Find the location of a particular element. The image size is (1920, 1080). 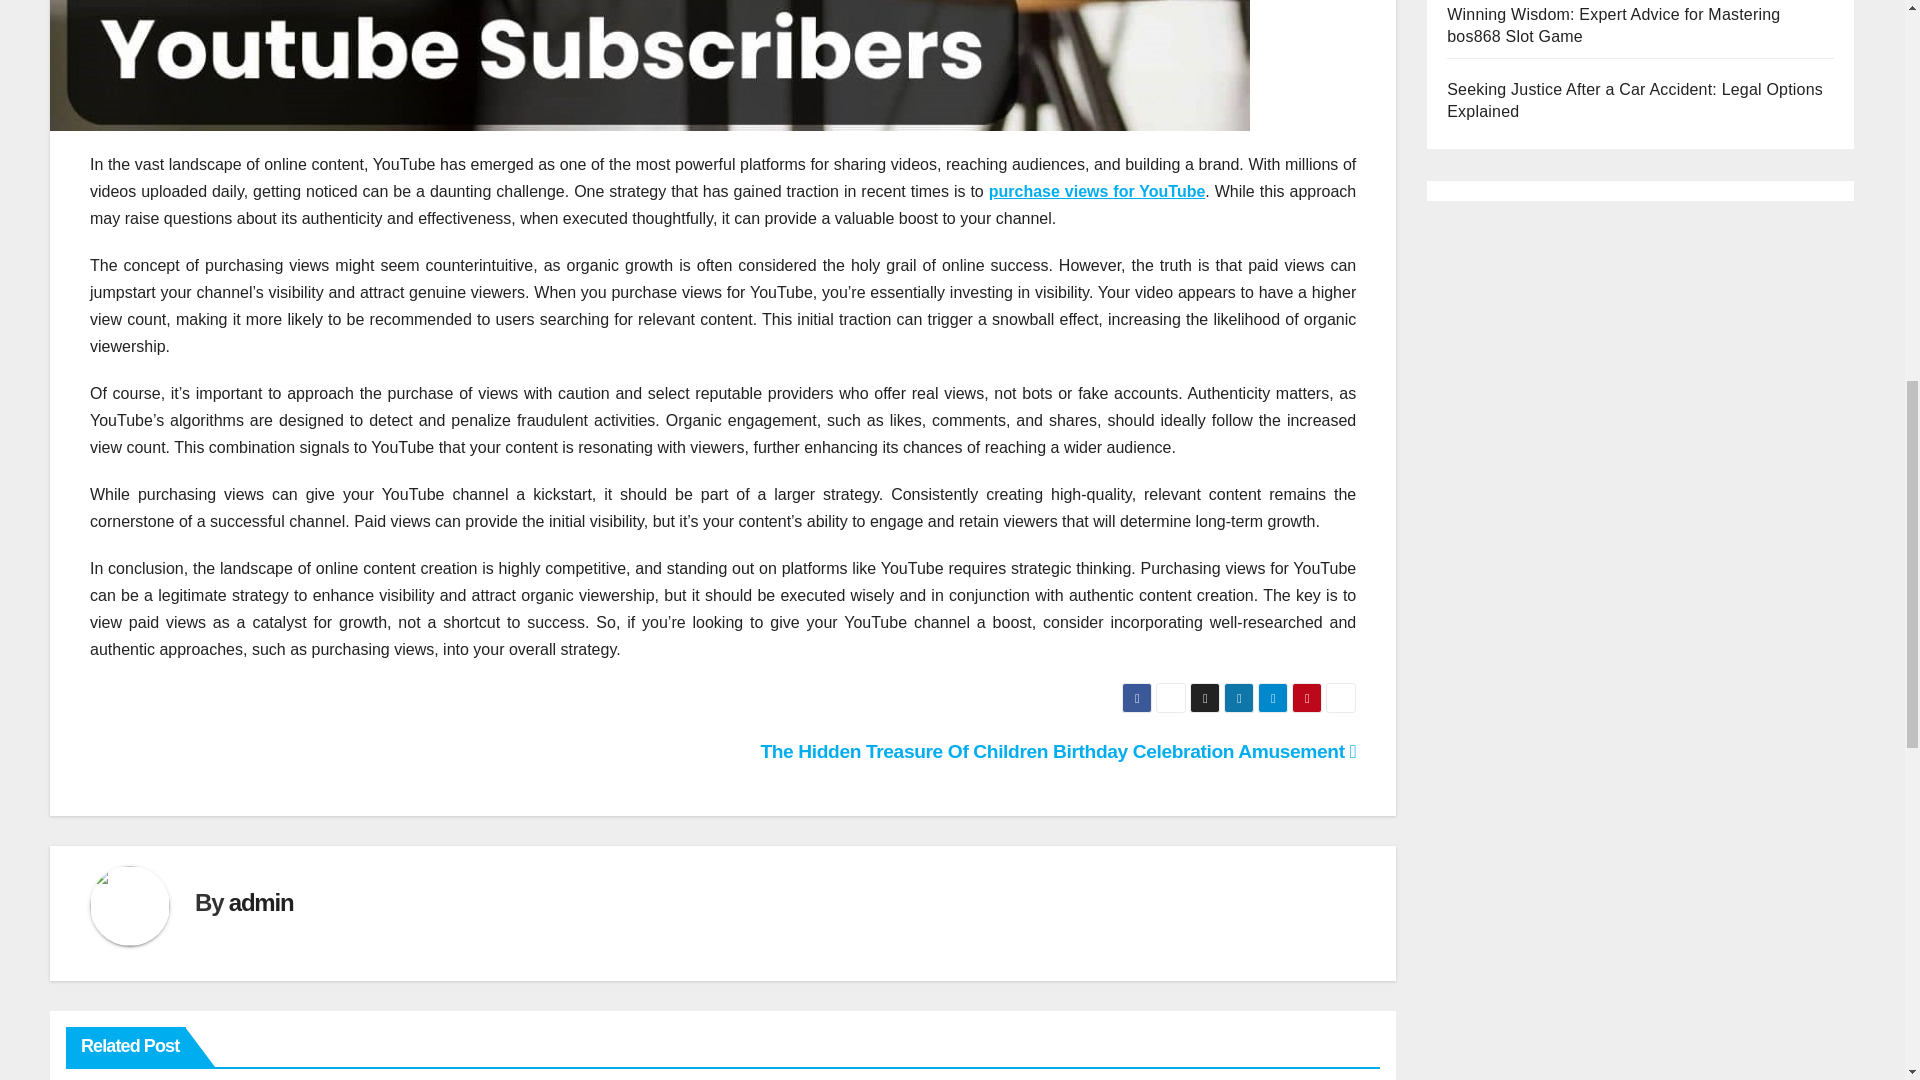

admin is located at coordinates (260, 902).